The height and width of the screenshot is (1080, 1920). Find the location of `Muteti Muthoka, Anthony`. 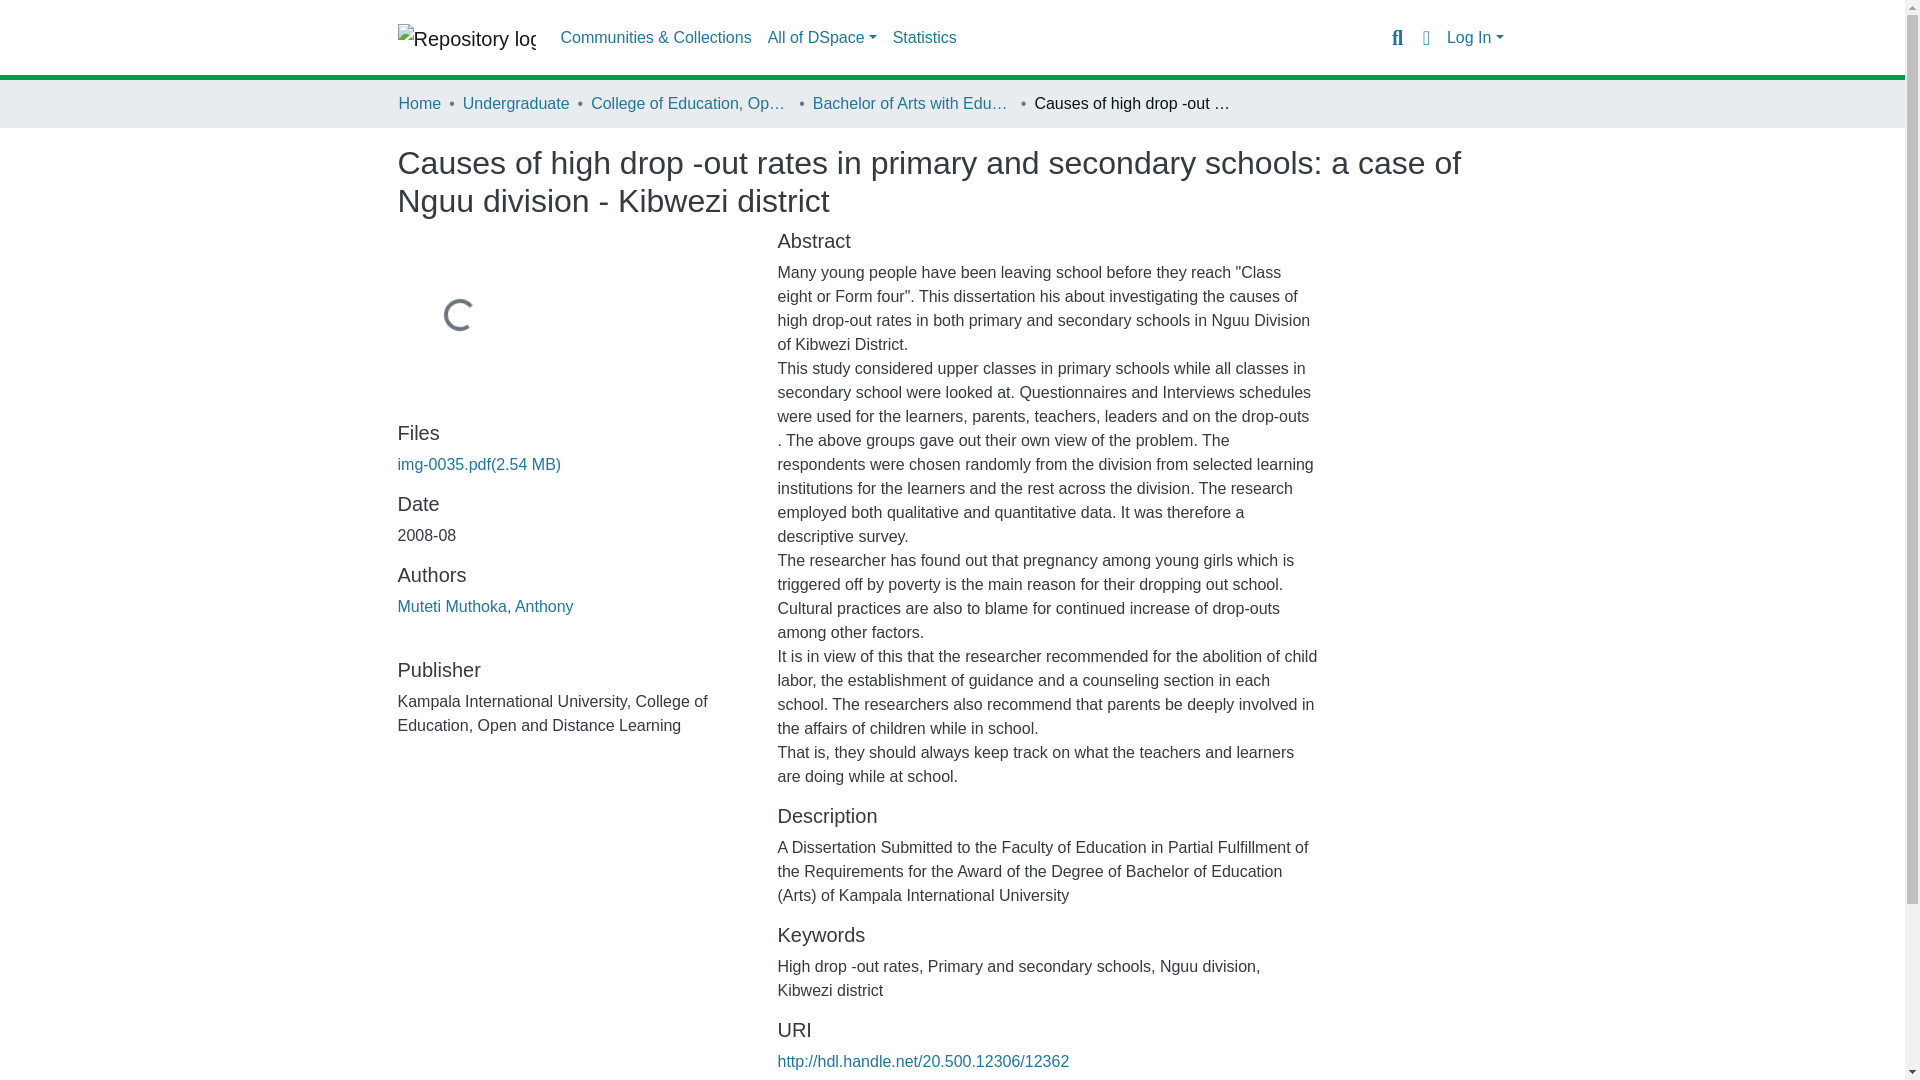

Muteti Muthoka, Anthony is located at coordinates (486, 606).